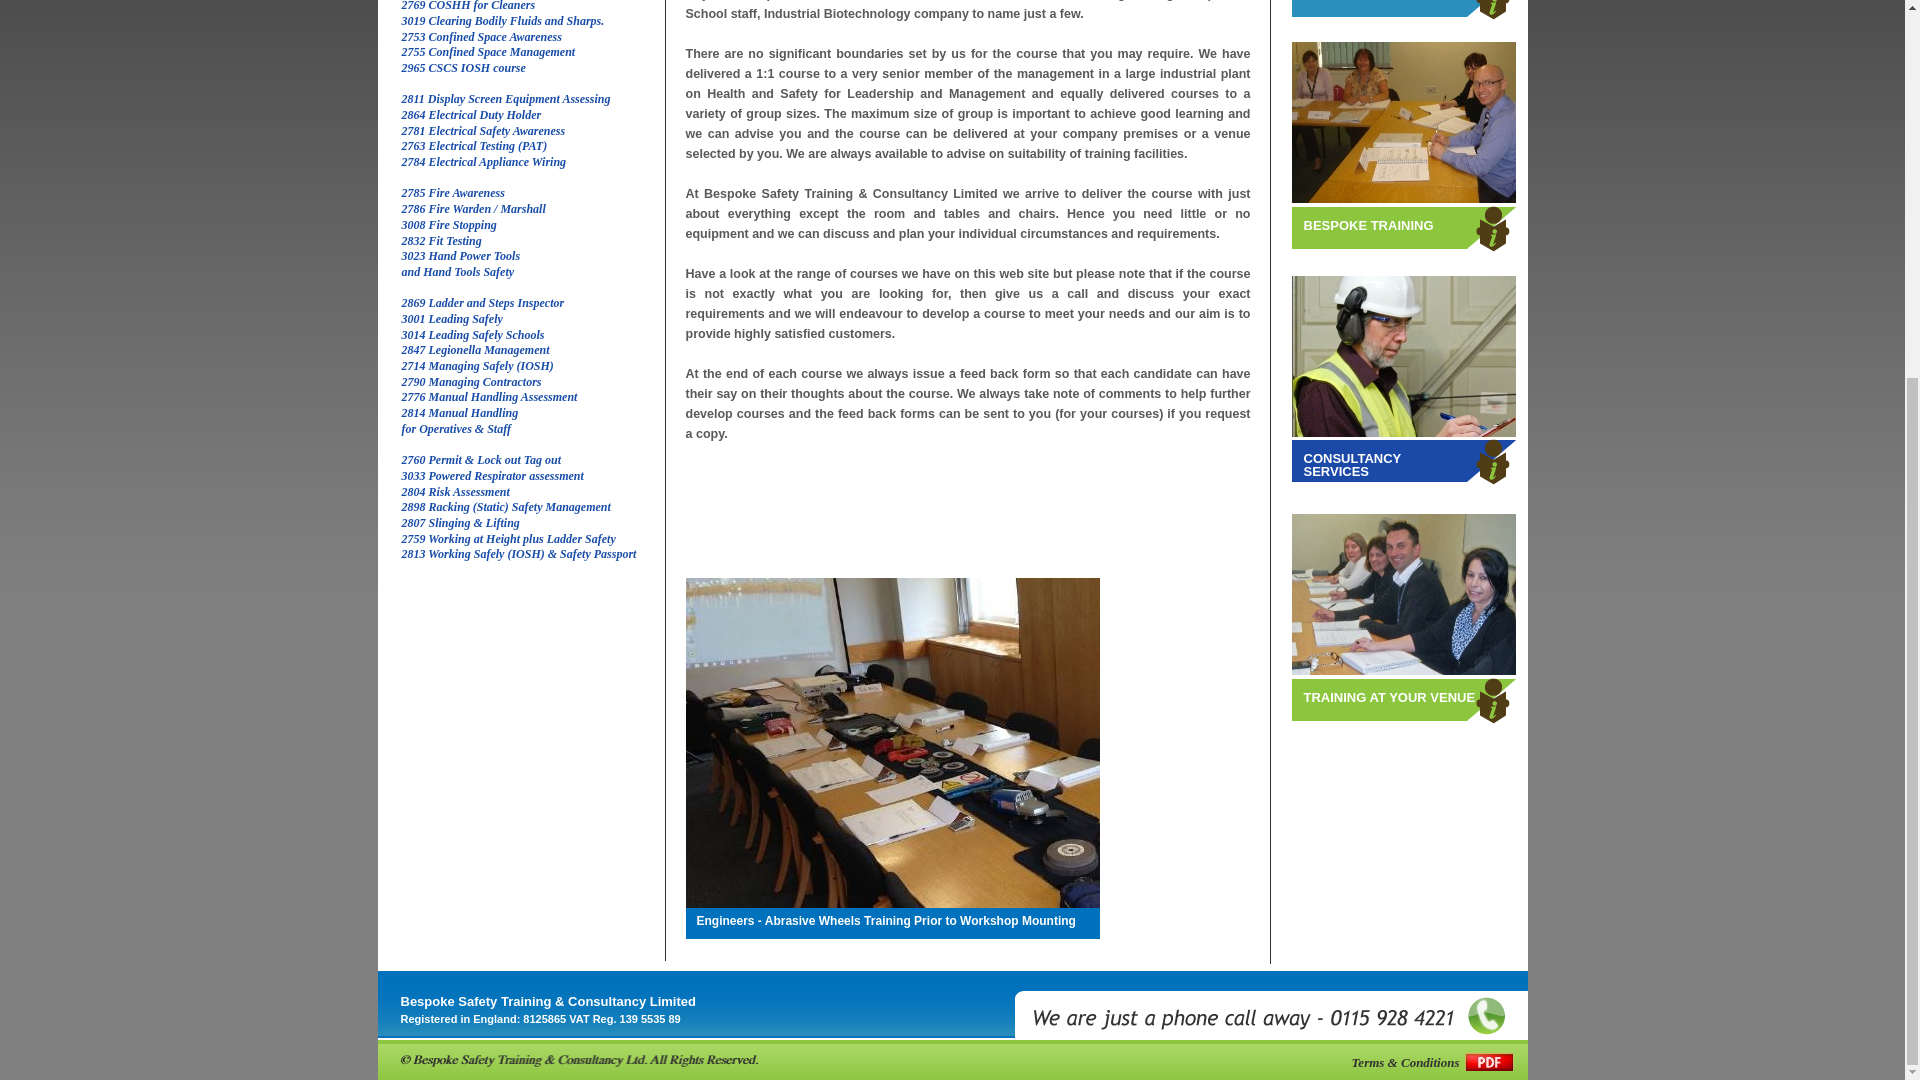 This screenshot has height=1080, width=1920. What do you see at coordinates (452, 319) in the screenshot?
I see `3001 Leading Safely` at bounding box center [452, 319].